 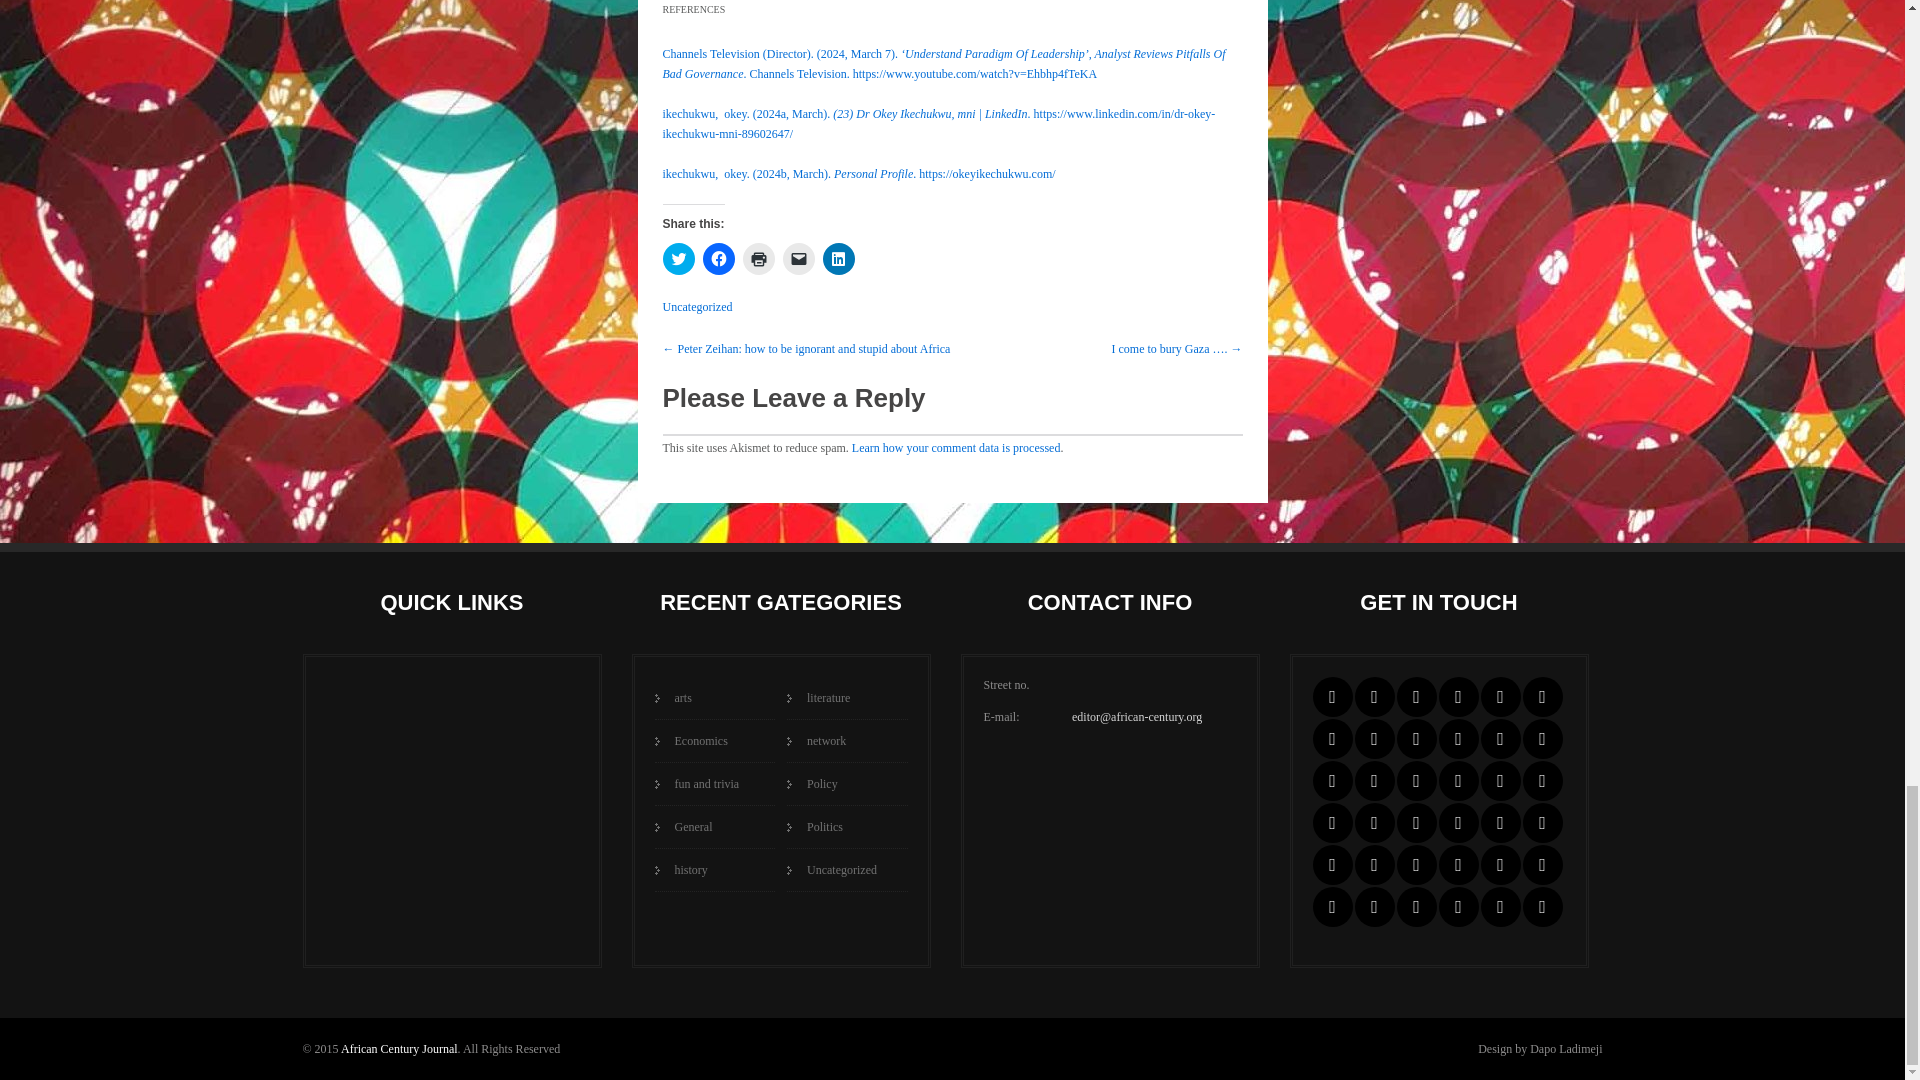 What do you see at coordinates (1416, 697) in the screenshot?
I see `linkedin` at bounding box center [1416, 697].